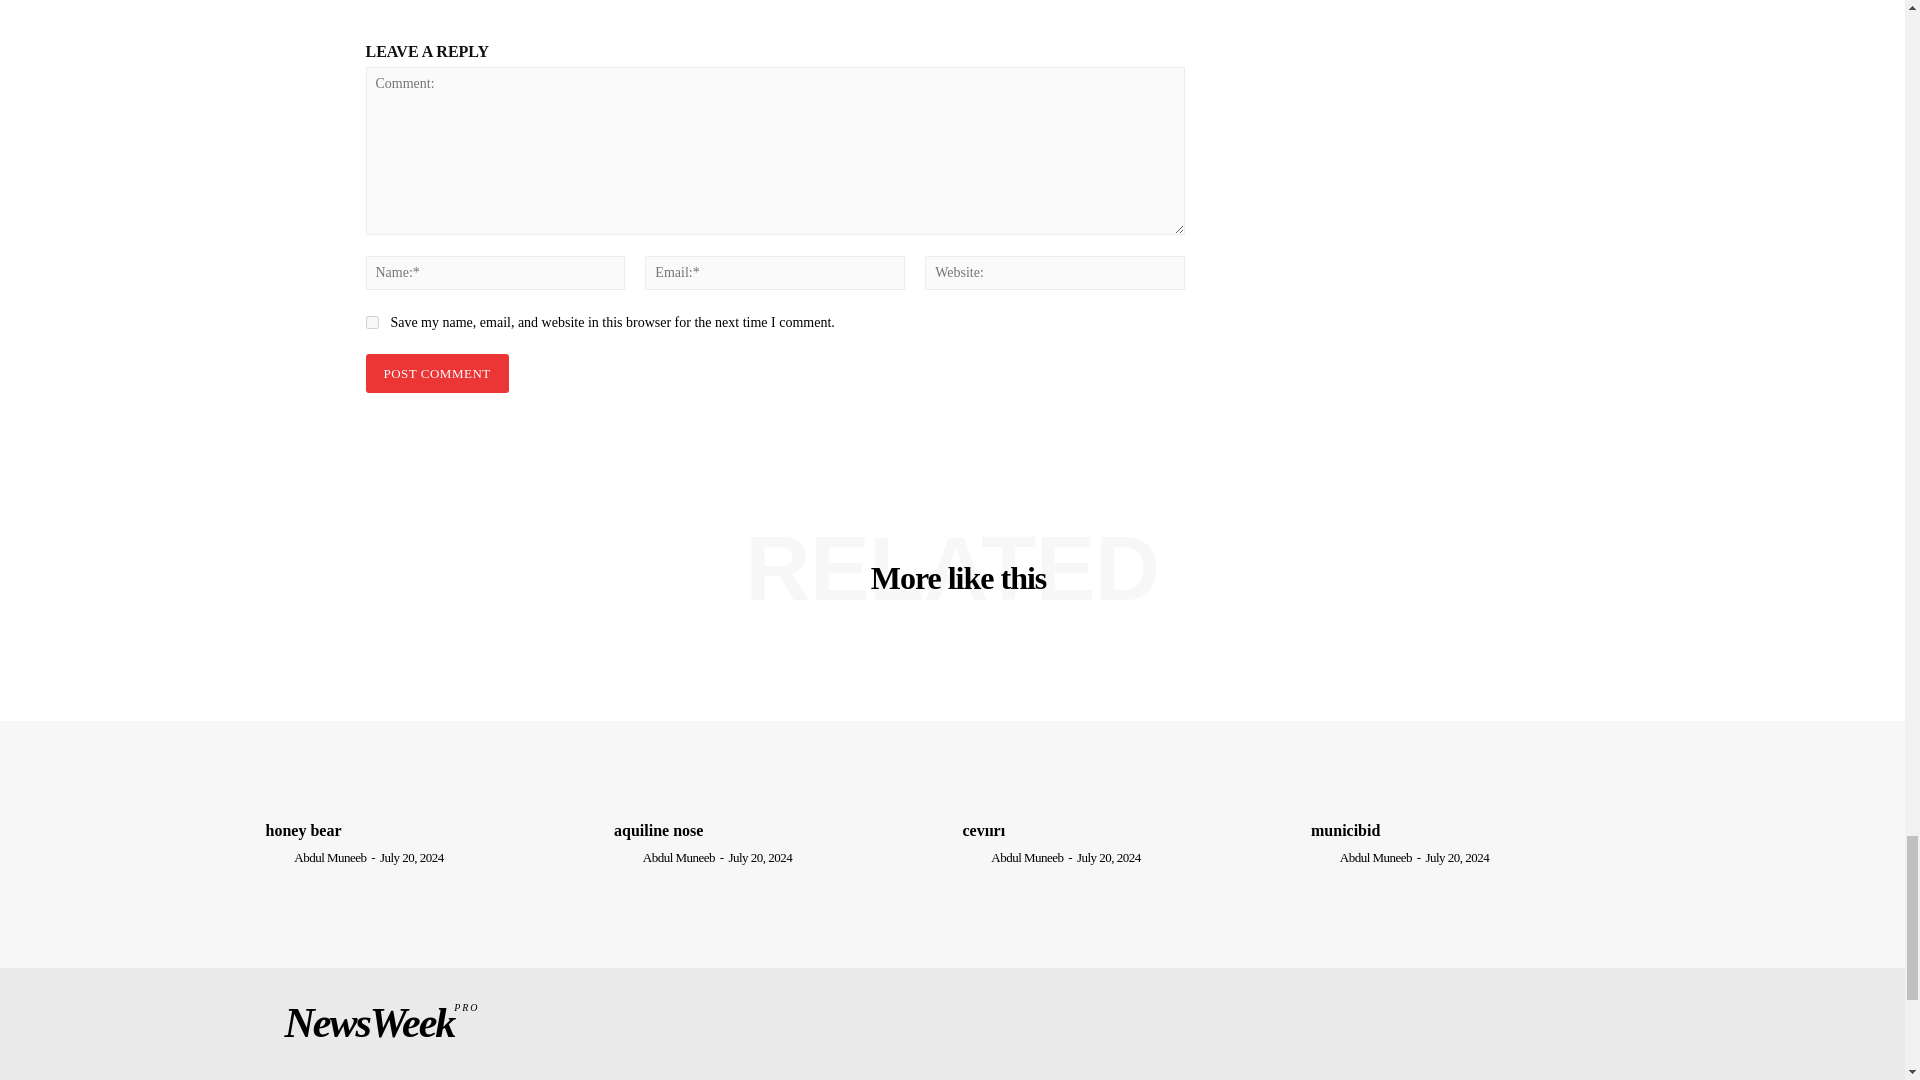 This screenshot has width=1920, height=1080. Describe the element at coordinates (437, 374) in the screenshot. I see `Post Comment` at that location.